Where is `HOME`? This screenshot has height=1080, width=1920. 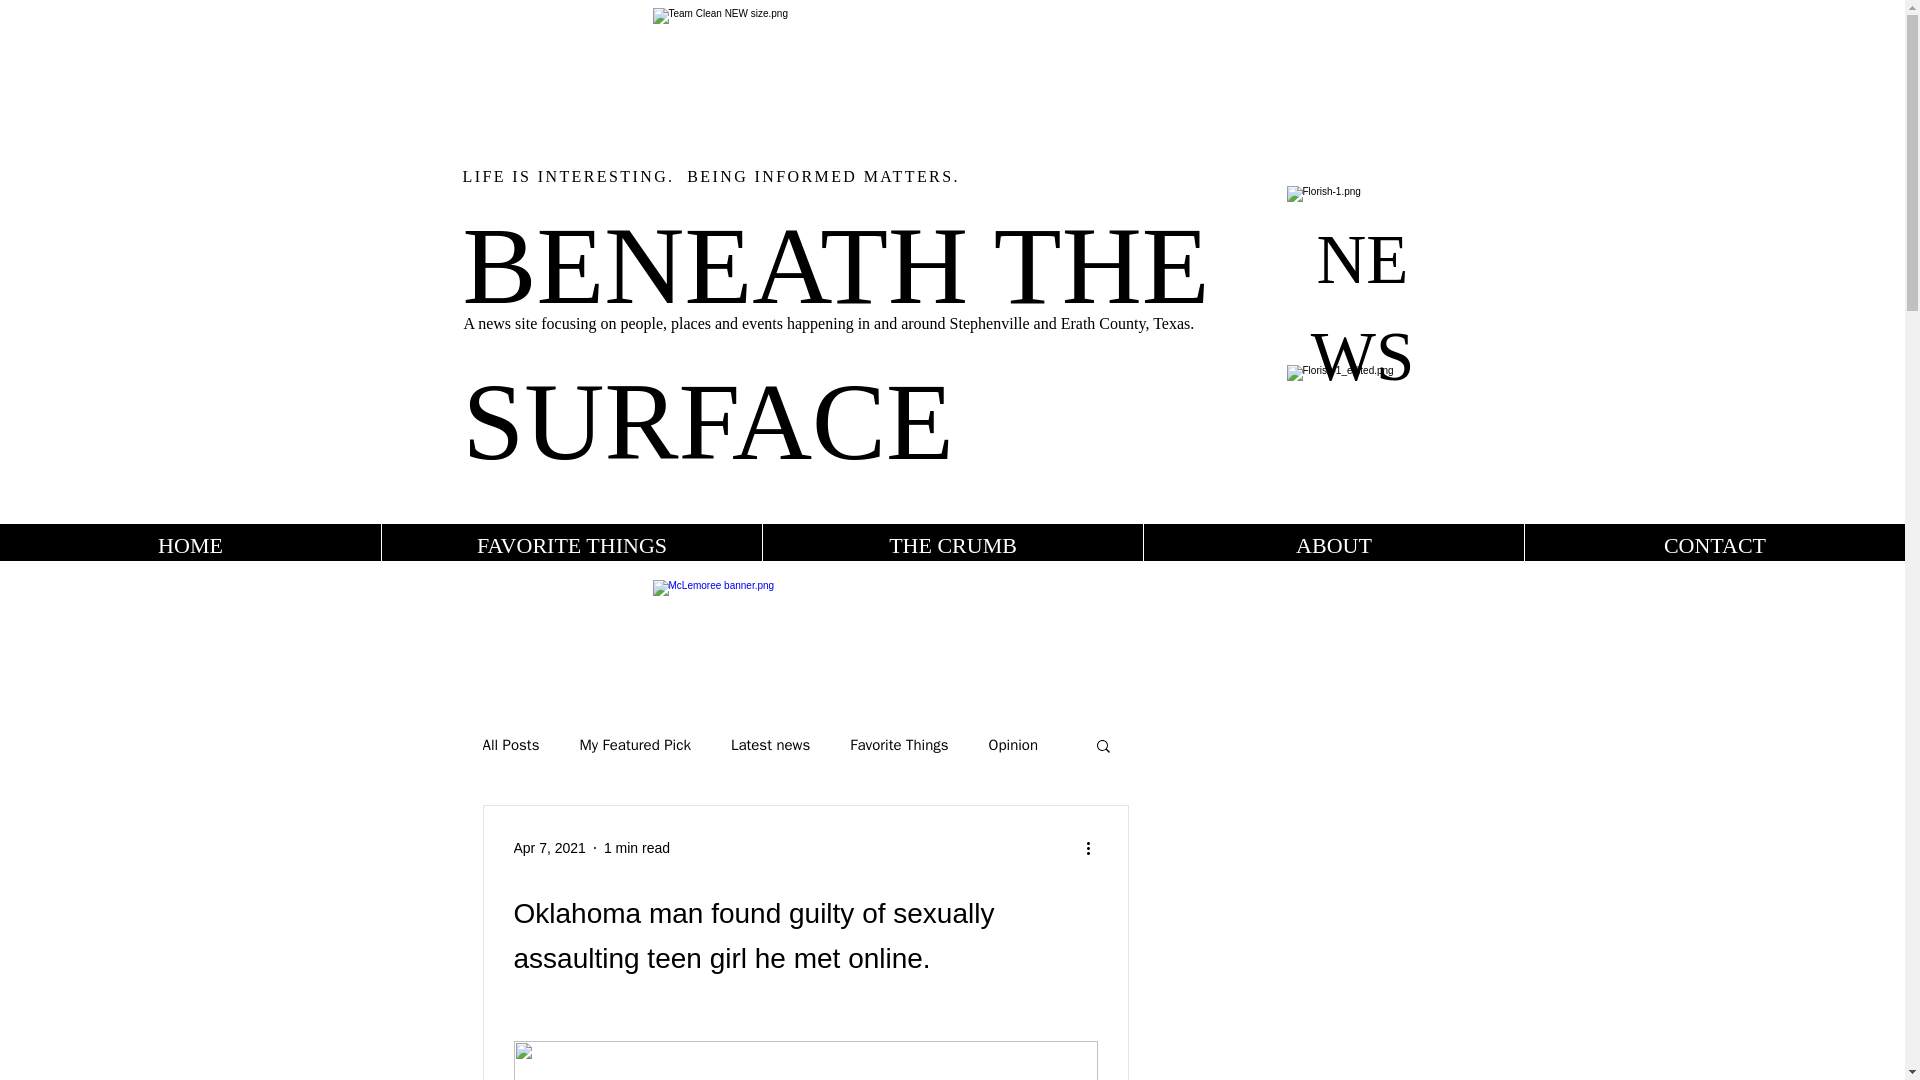 HOME is located at coordinates (190, 545).